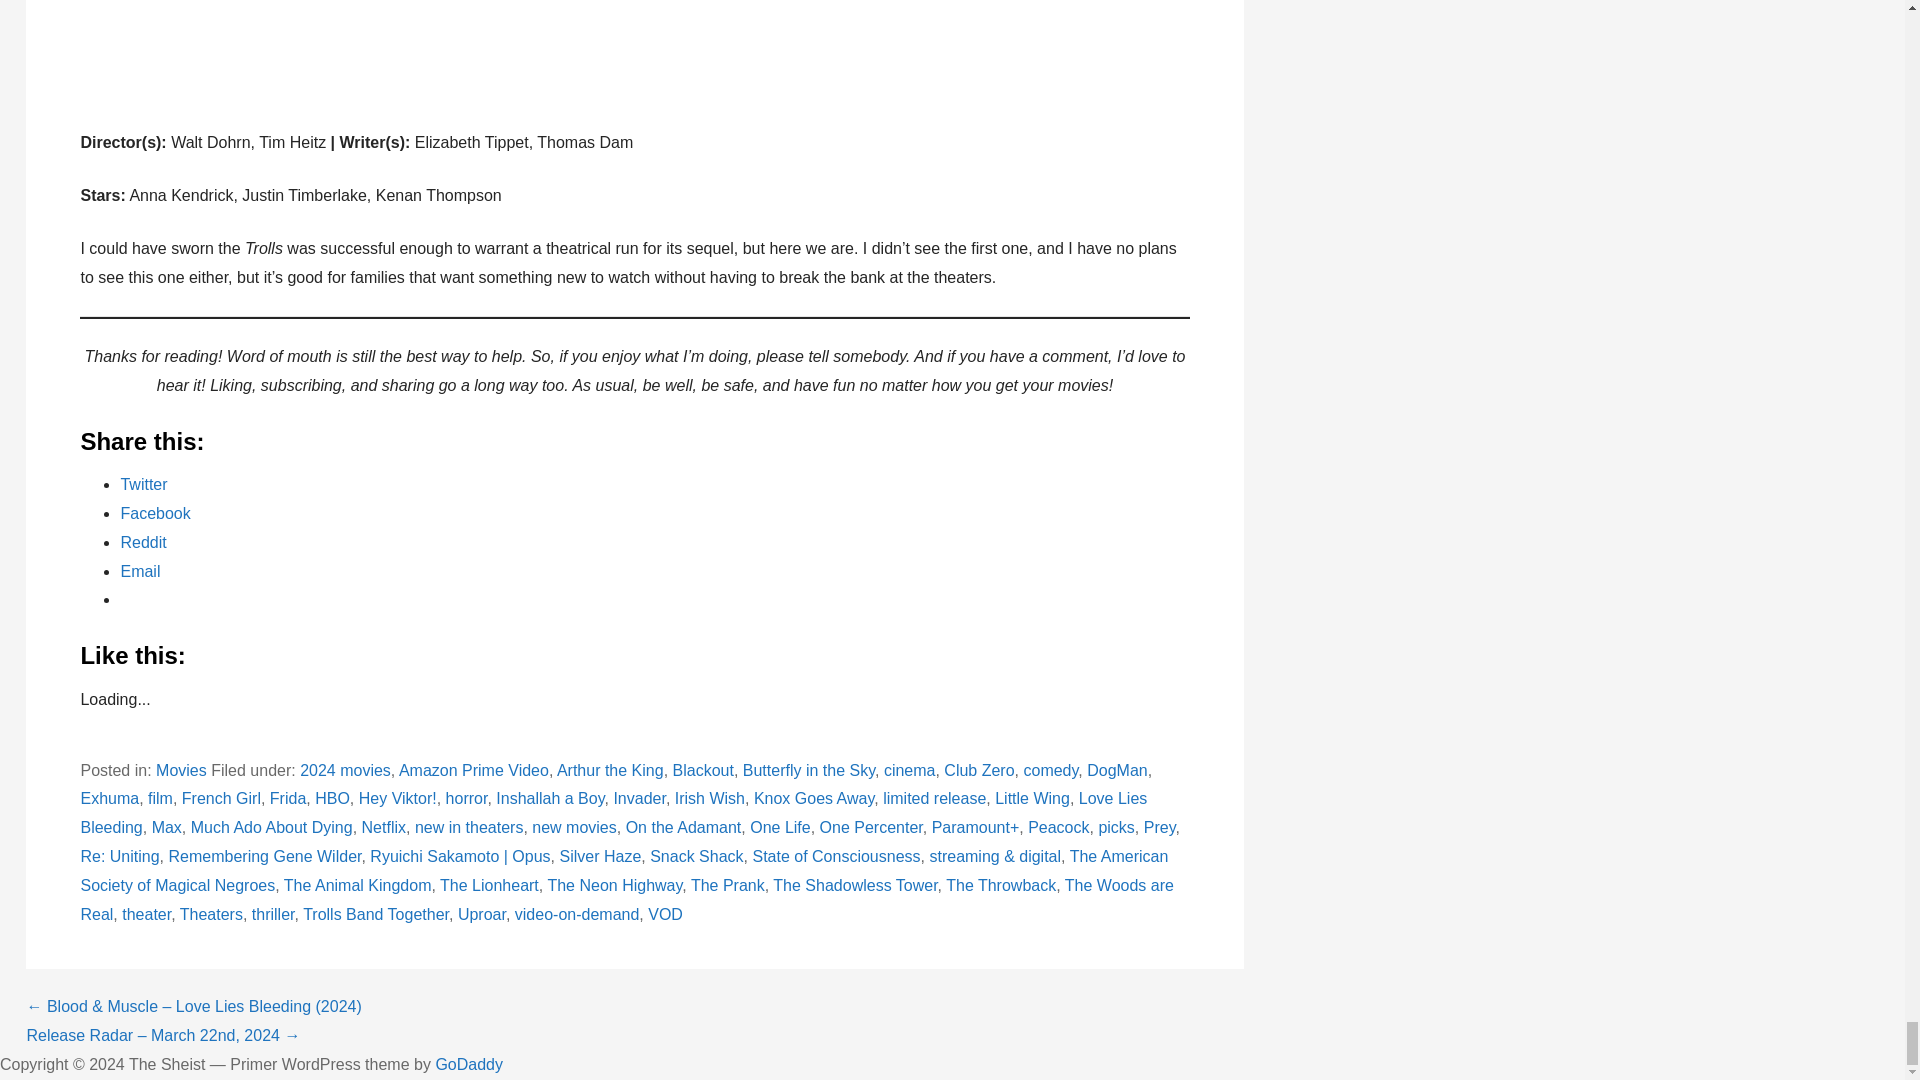 The width and height of the screenshot is (1920, 1080). I want to click on Irish Wish, so click(710, 798).